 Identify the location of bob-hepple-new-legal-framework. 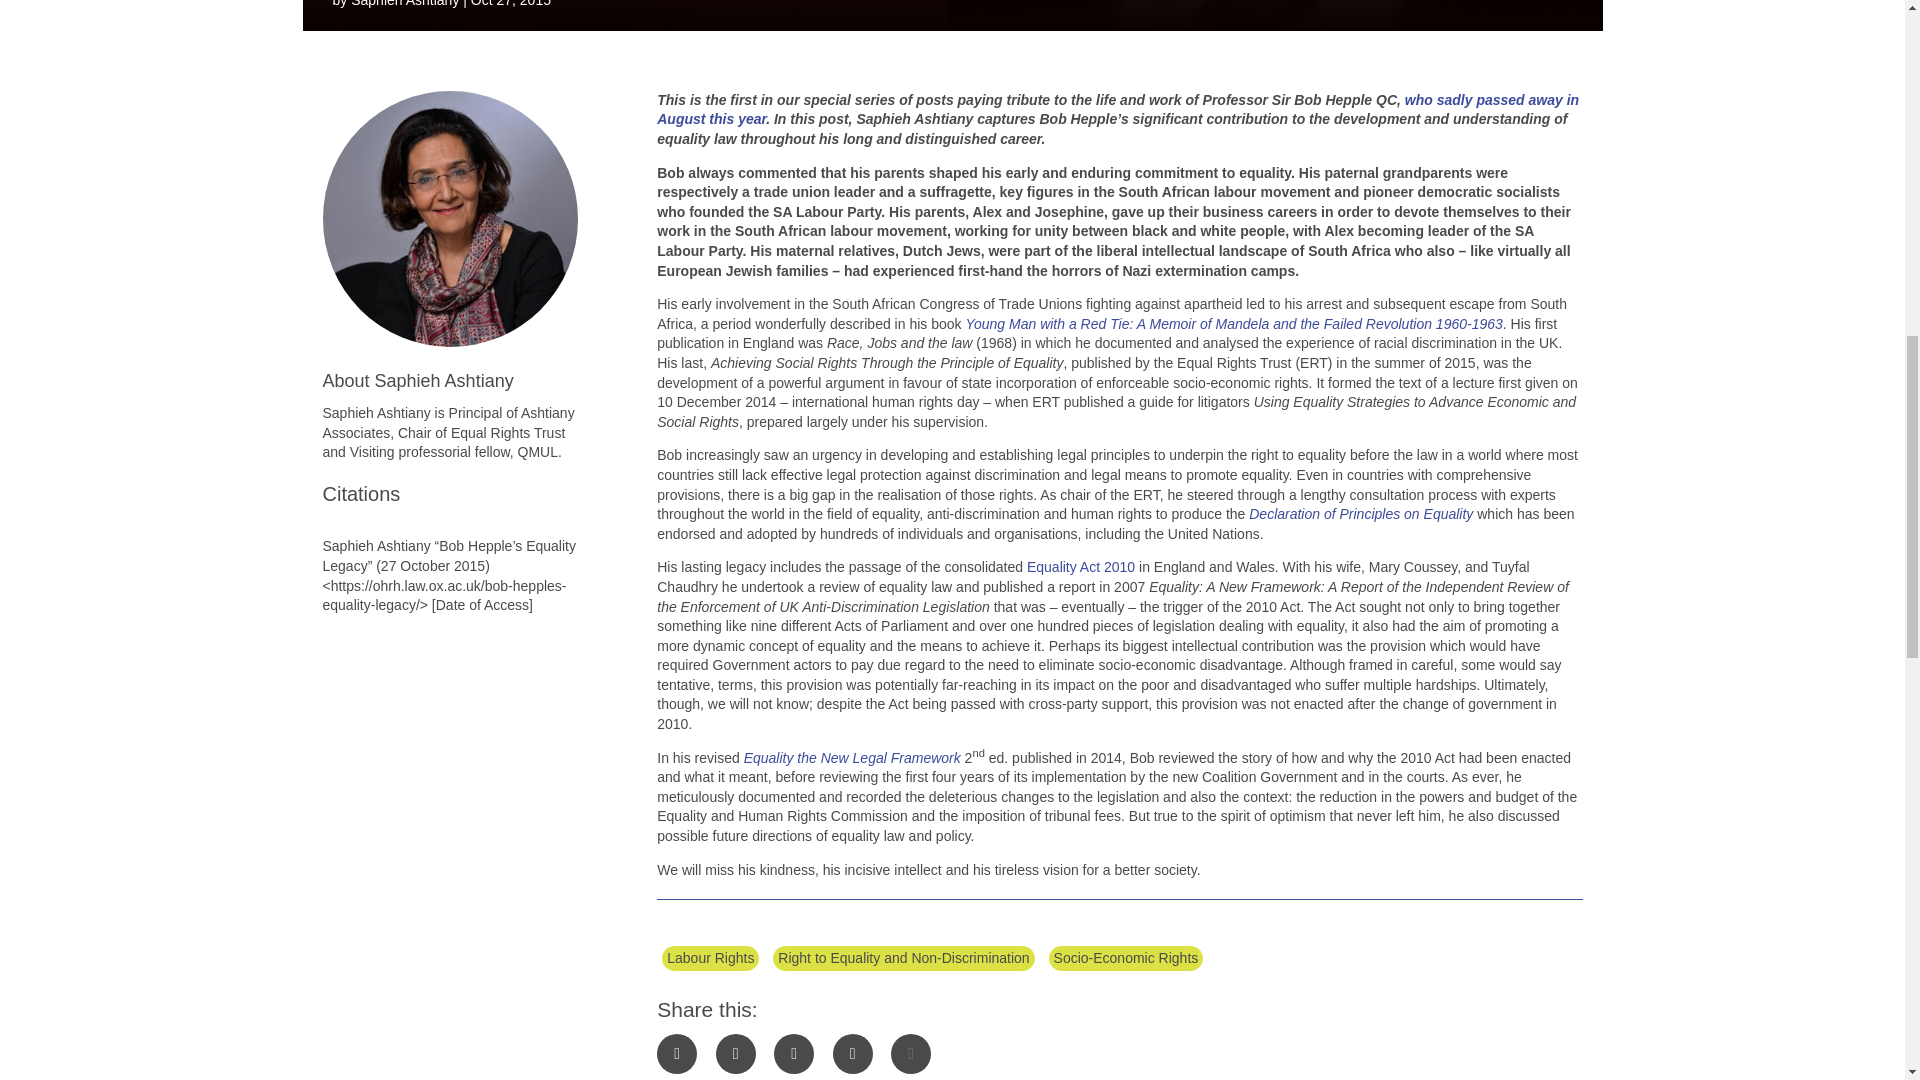
(951, 16).